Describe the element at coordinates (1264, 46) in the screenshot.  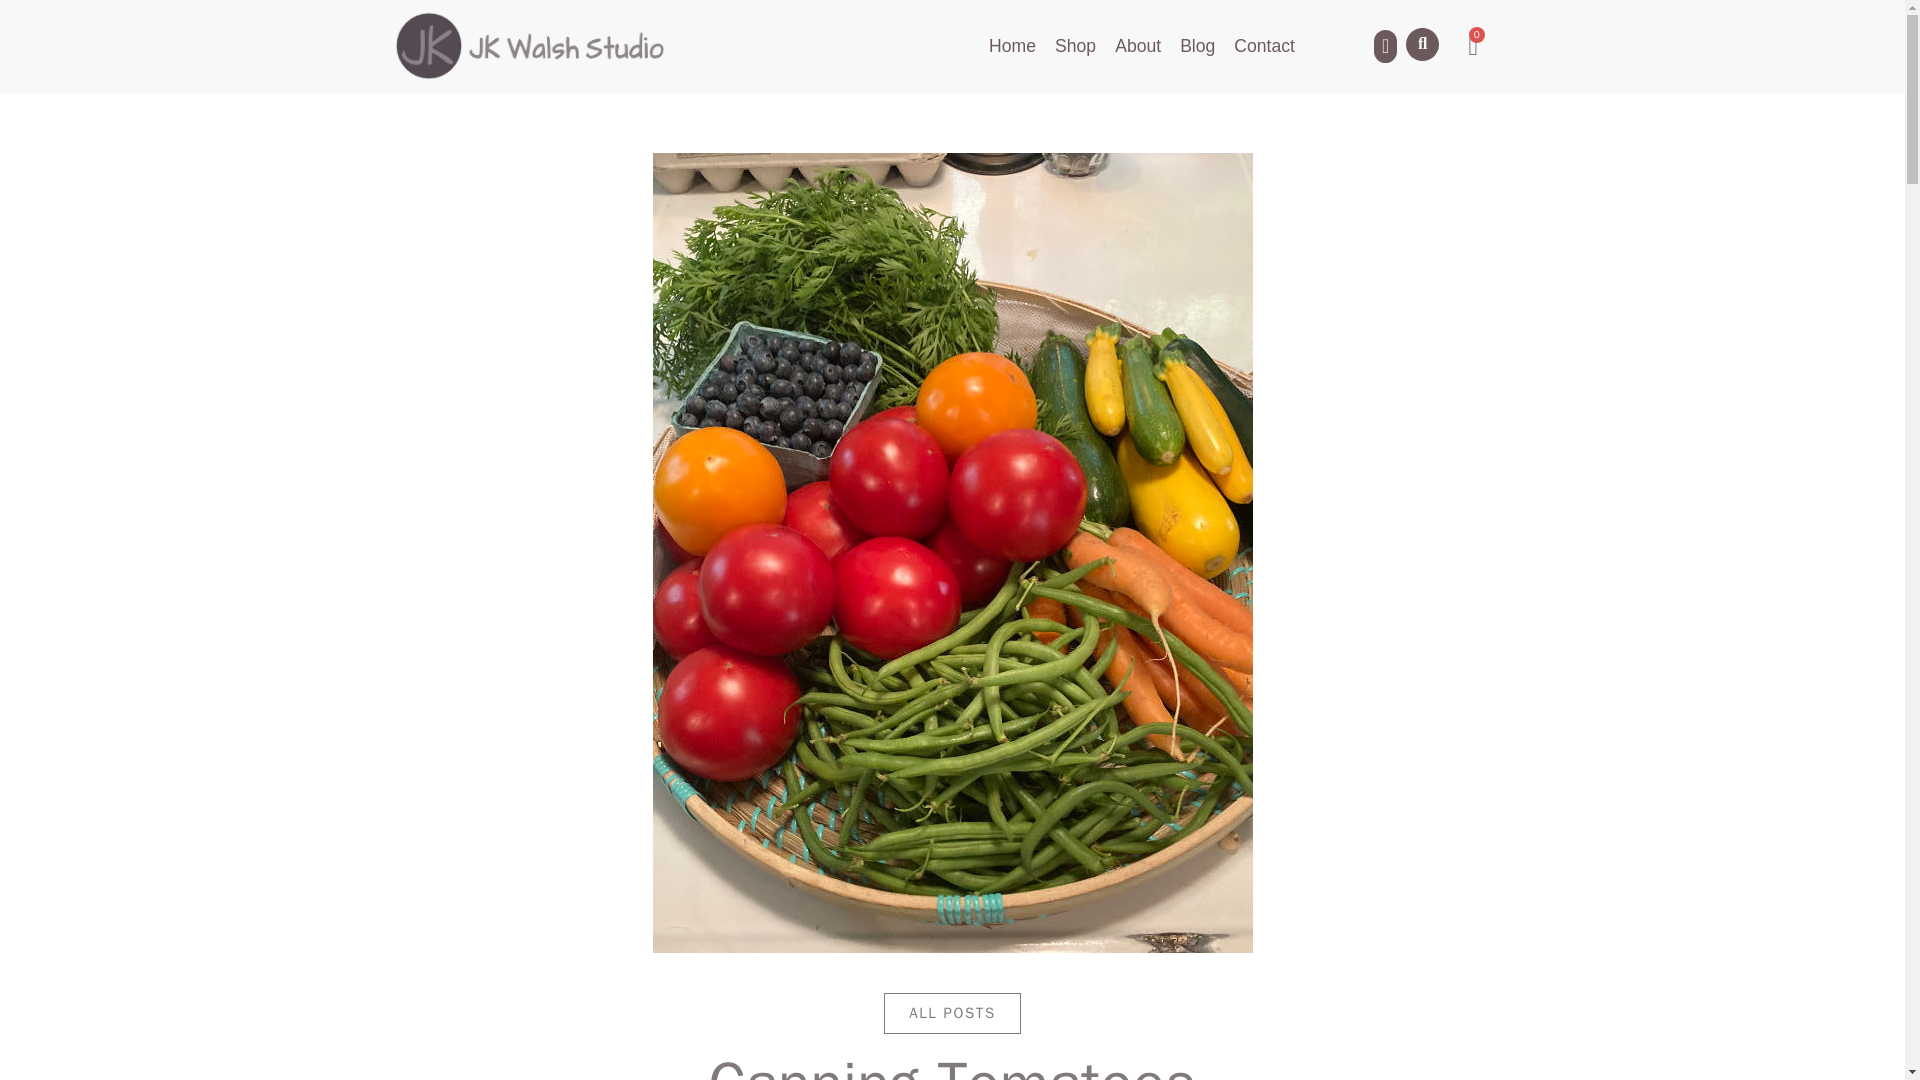
I see `Contact` at that location.